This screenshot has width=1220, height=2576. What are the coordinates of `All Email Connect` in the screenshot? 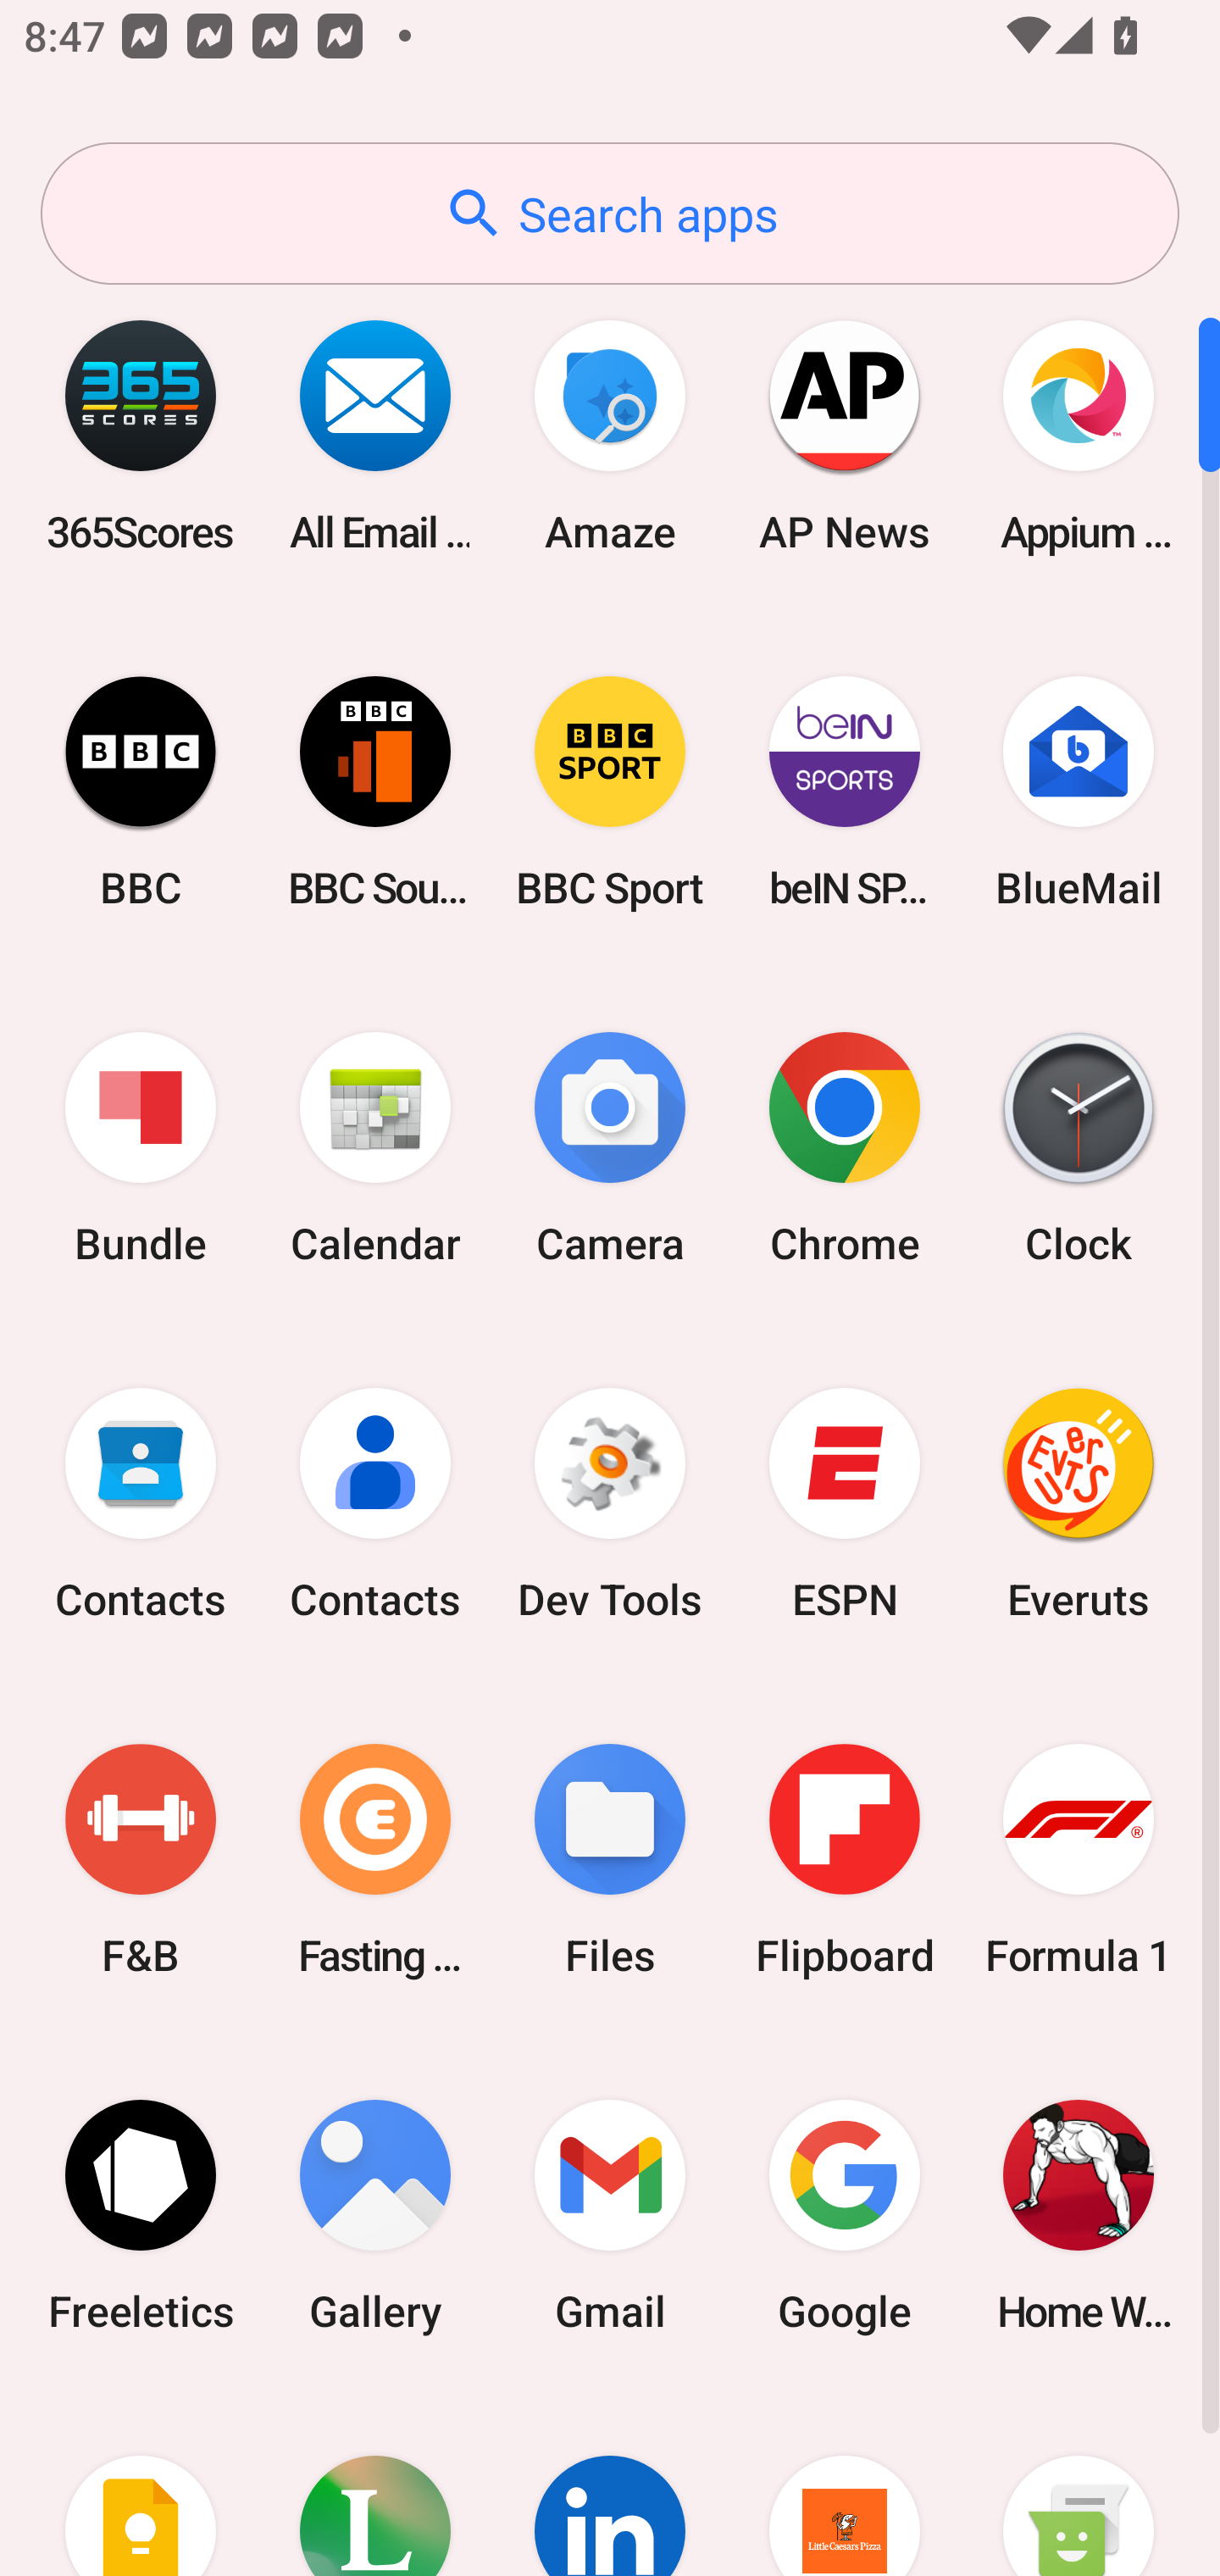 It's located at (375, 436).